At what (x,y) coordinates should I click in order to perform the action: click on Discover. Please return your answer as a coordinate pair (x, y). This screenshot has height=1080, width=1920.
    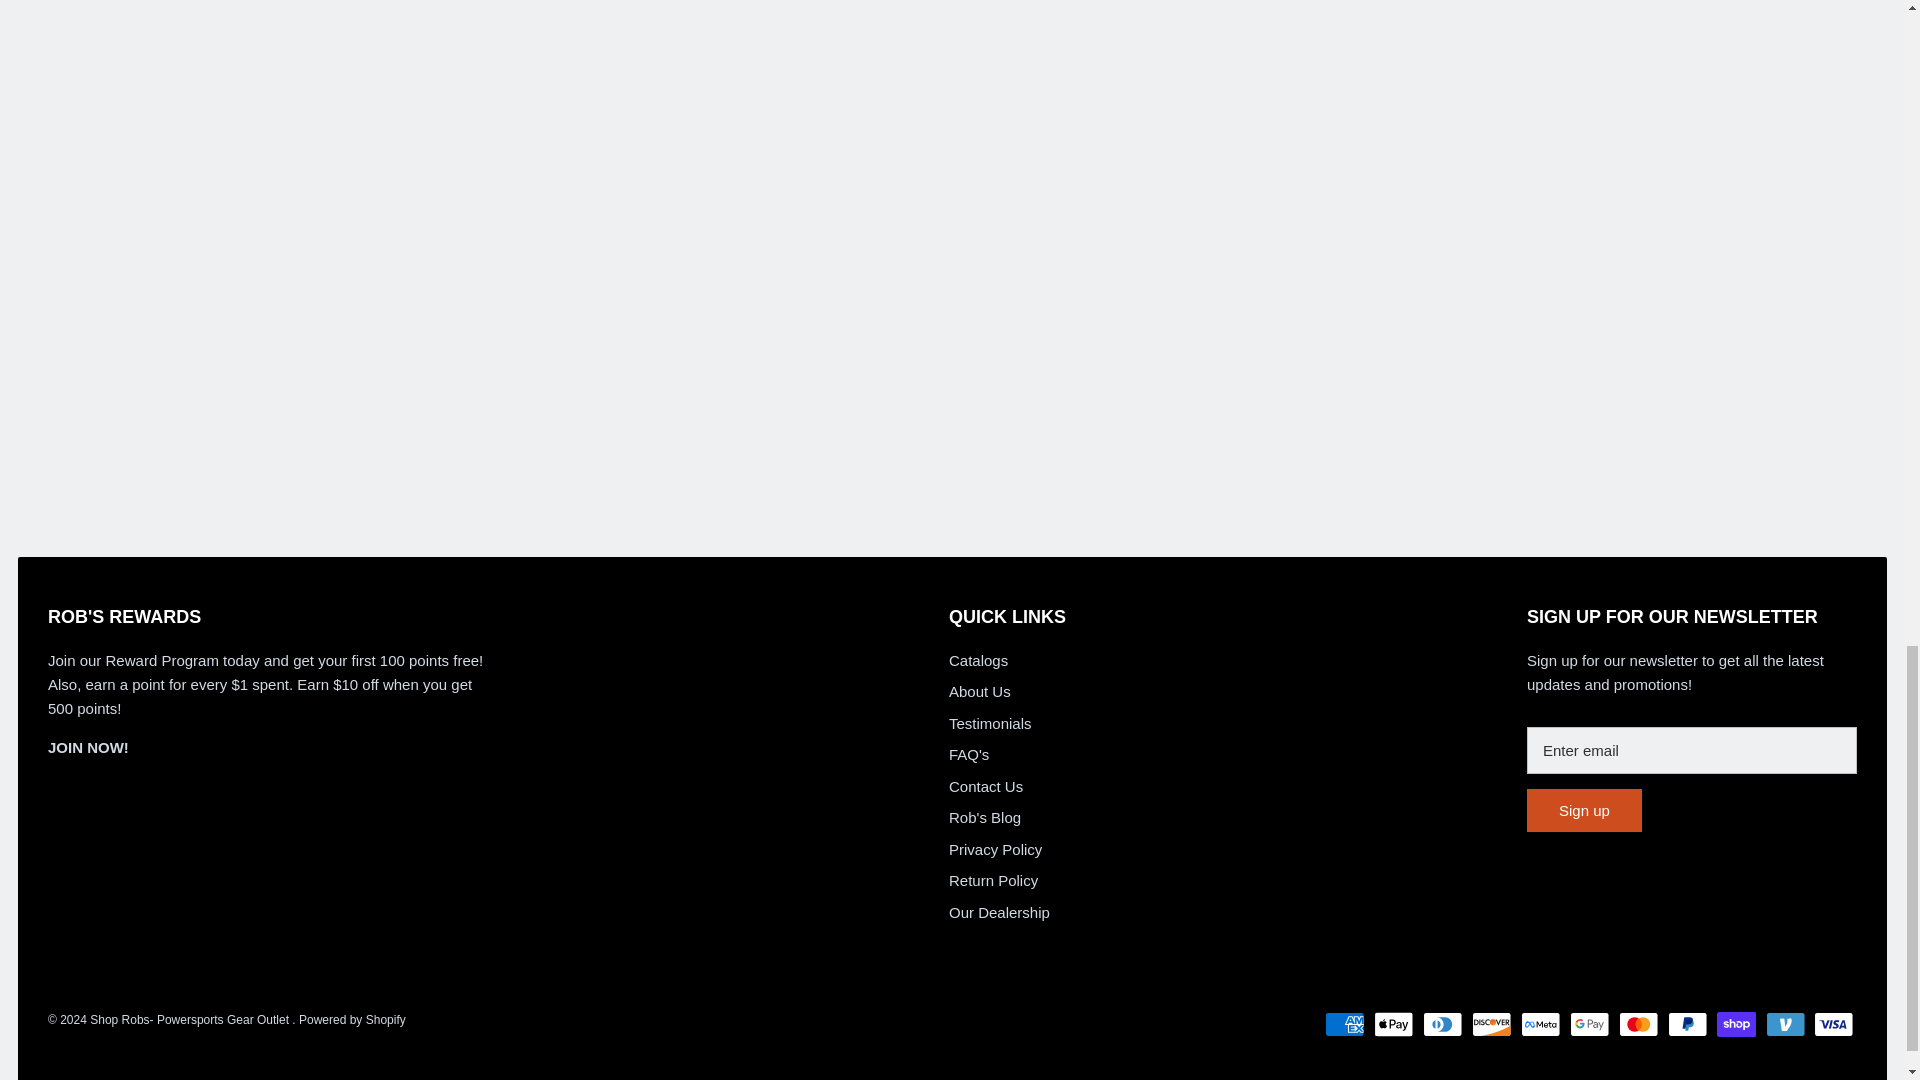
    Looking at the image, I should click on (1492, 1024).